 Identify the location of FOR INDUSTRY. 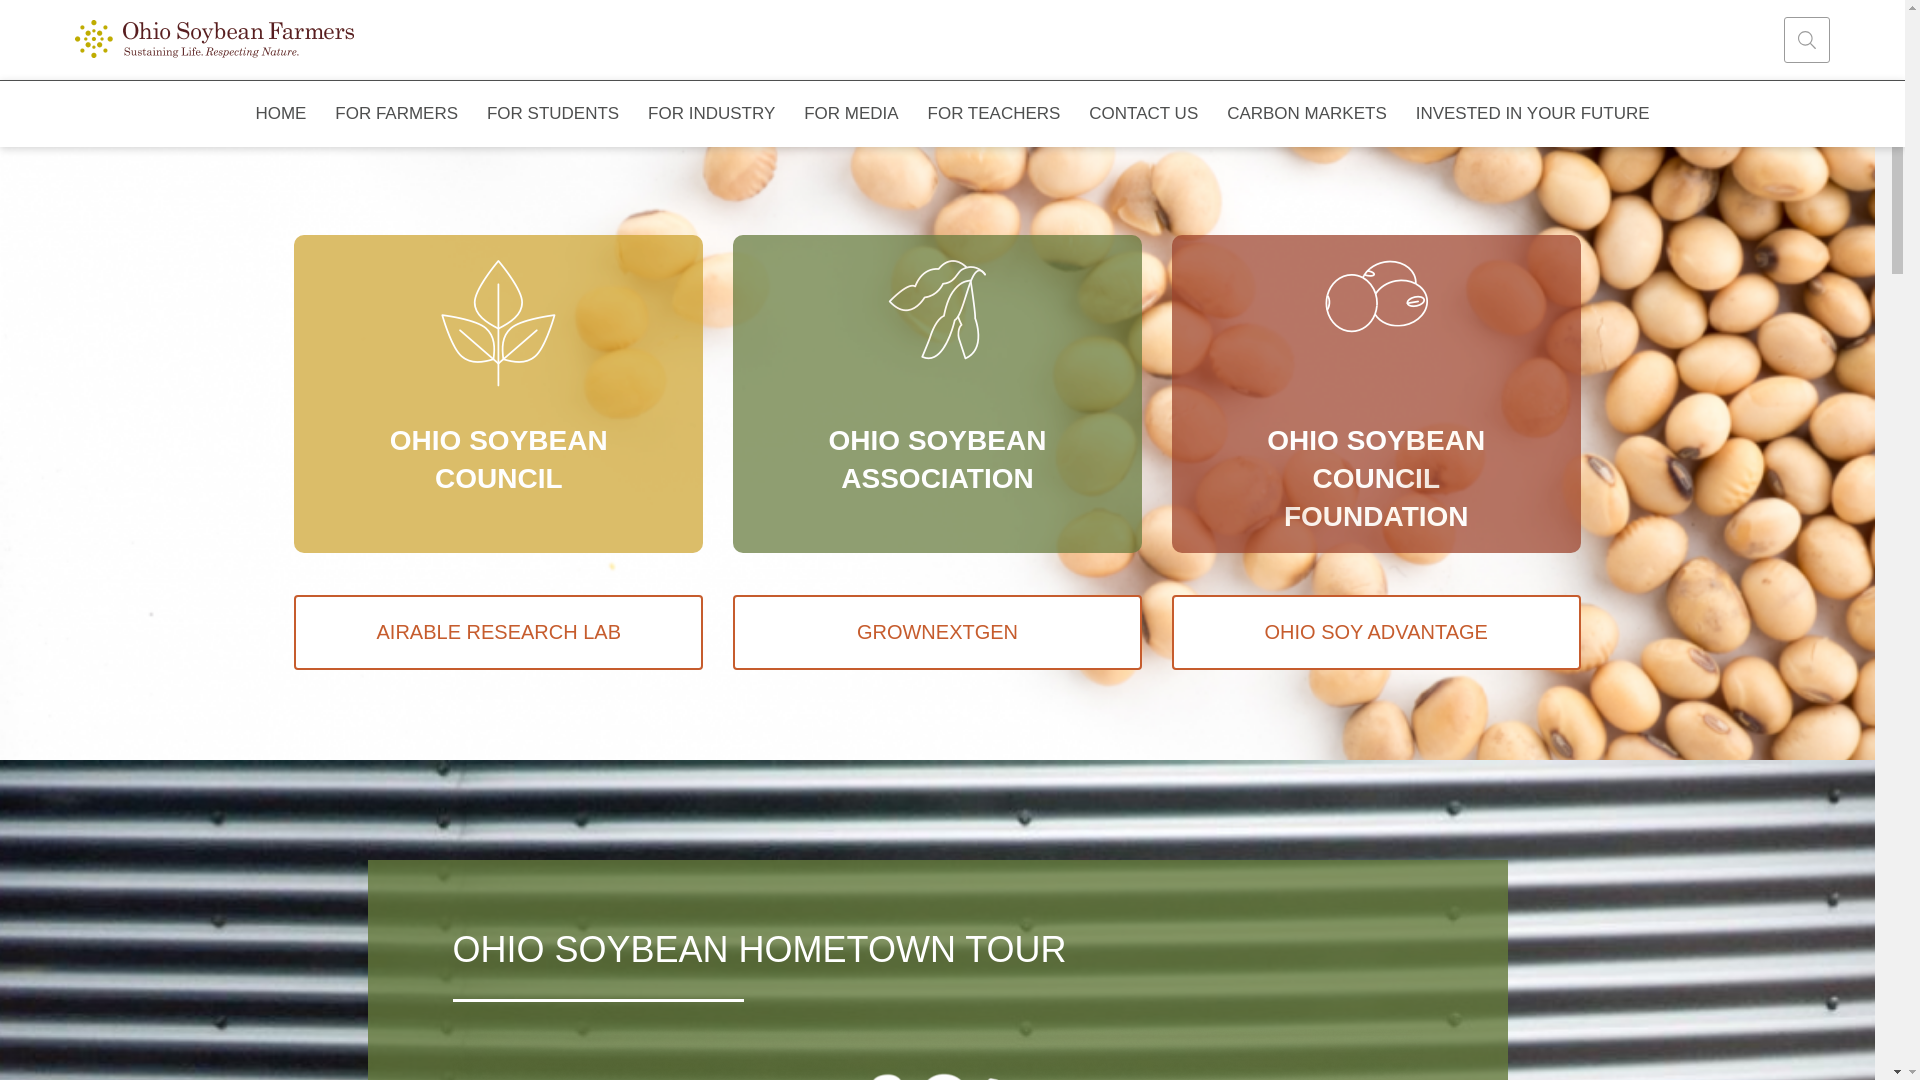
(711, 114).